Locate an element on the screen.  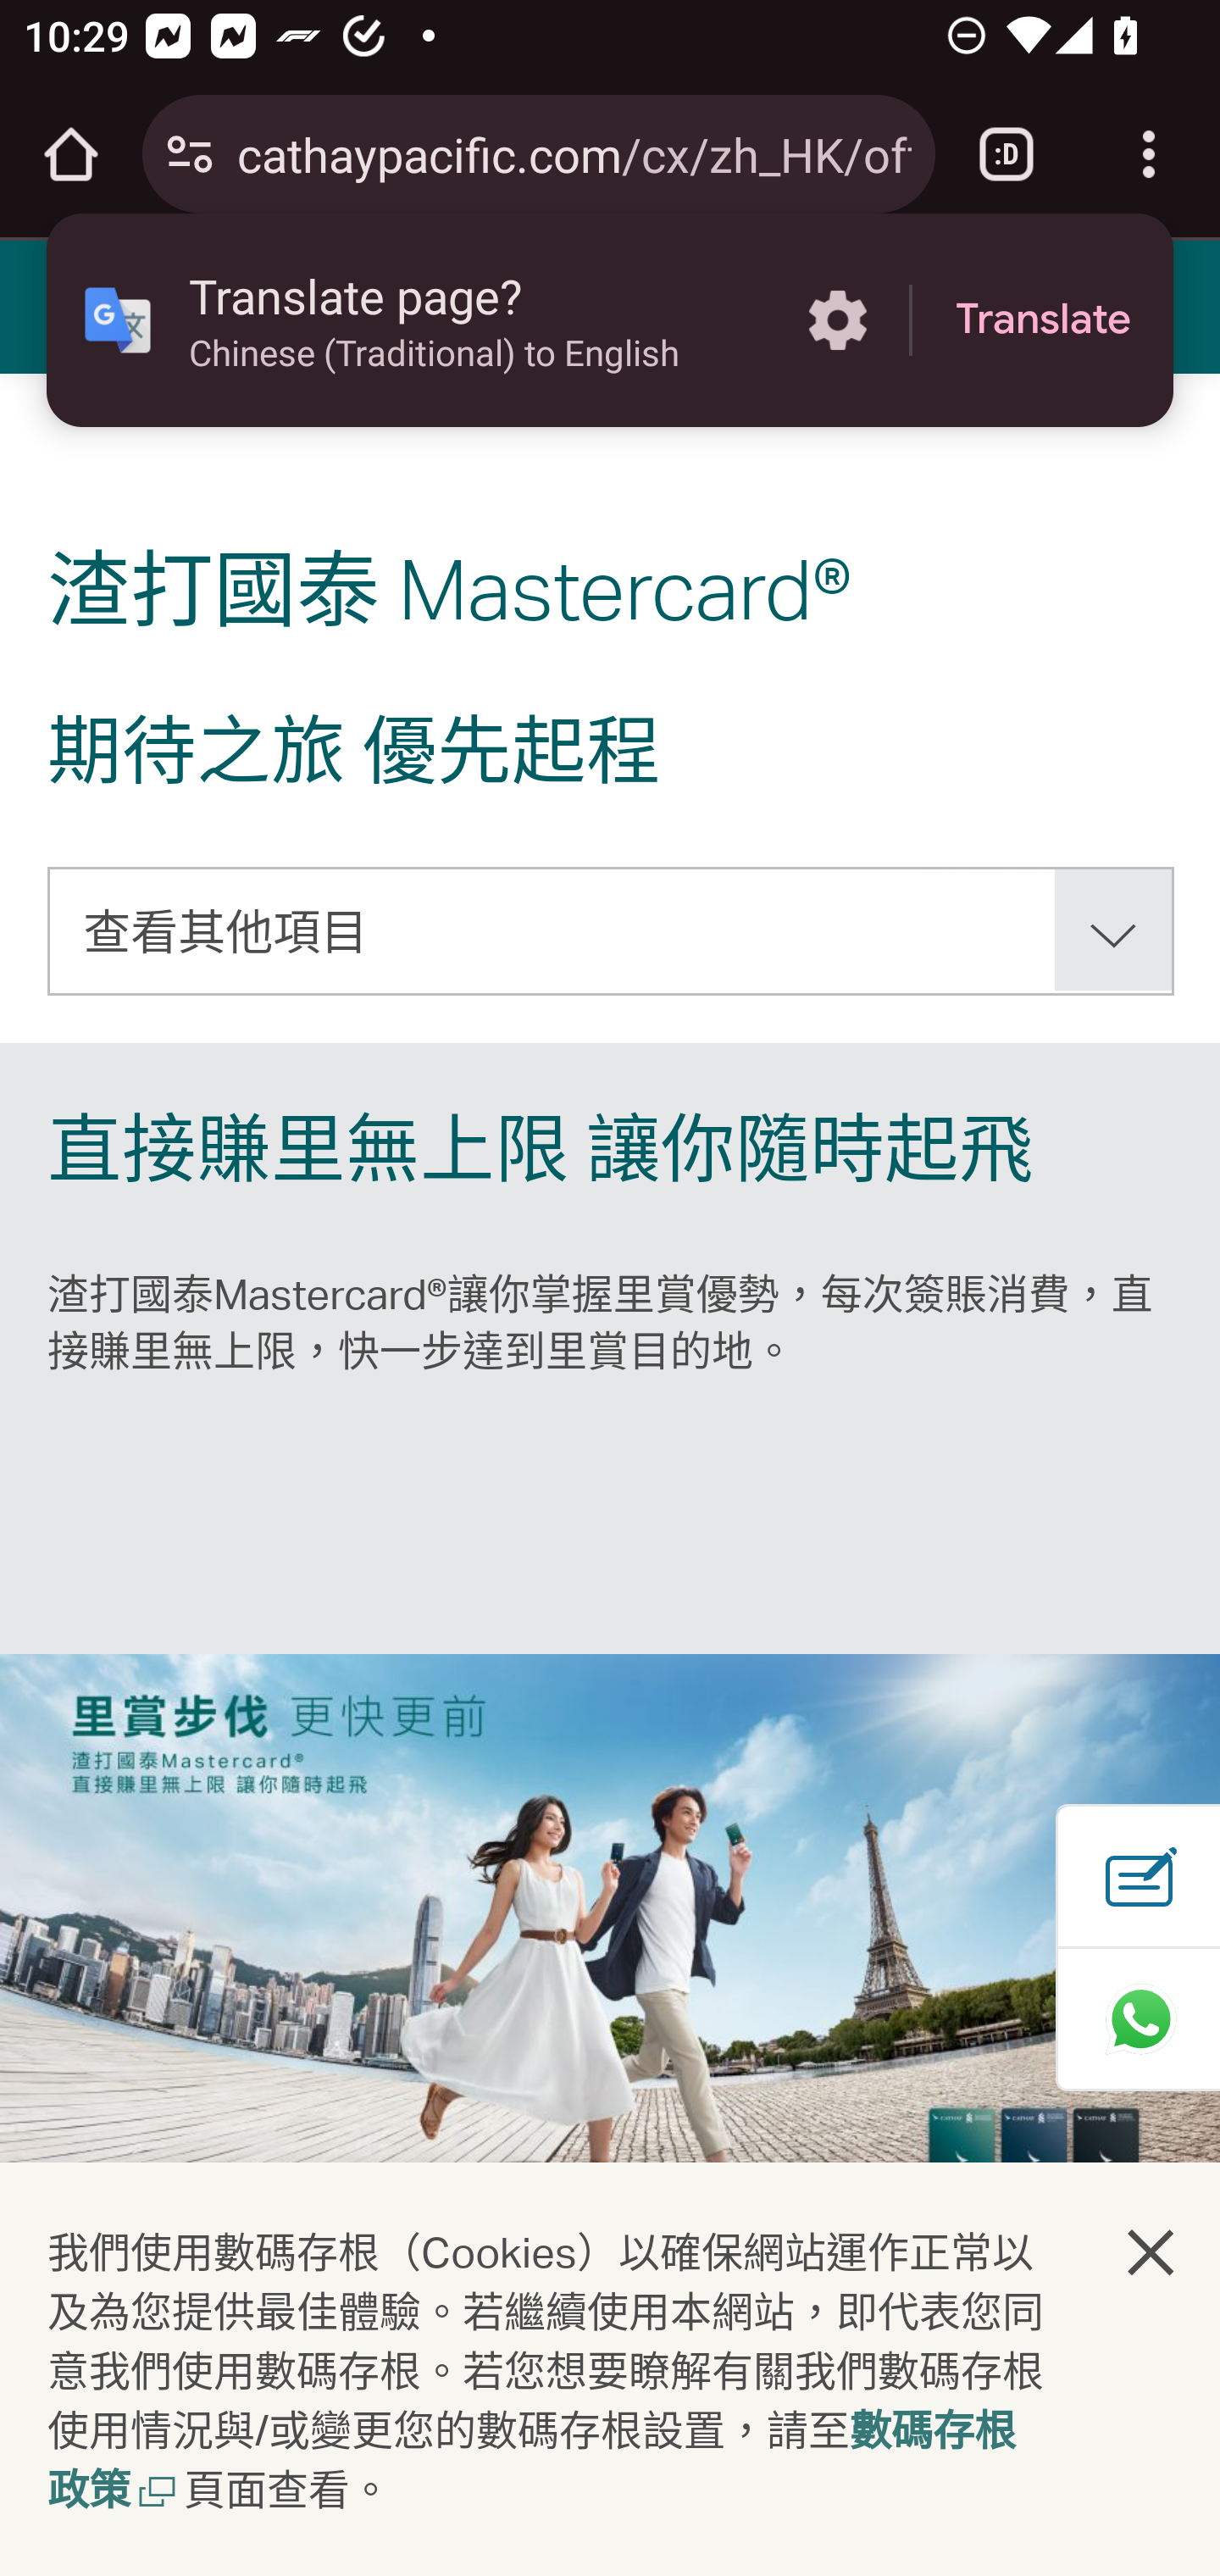
More options in the Translate page? is located at coordinates (837, 320).